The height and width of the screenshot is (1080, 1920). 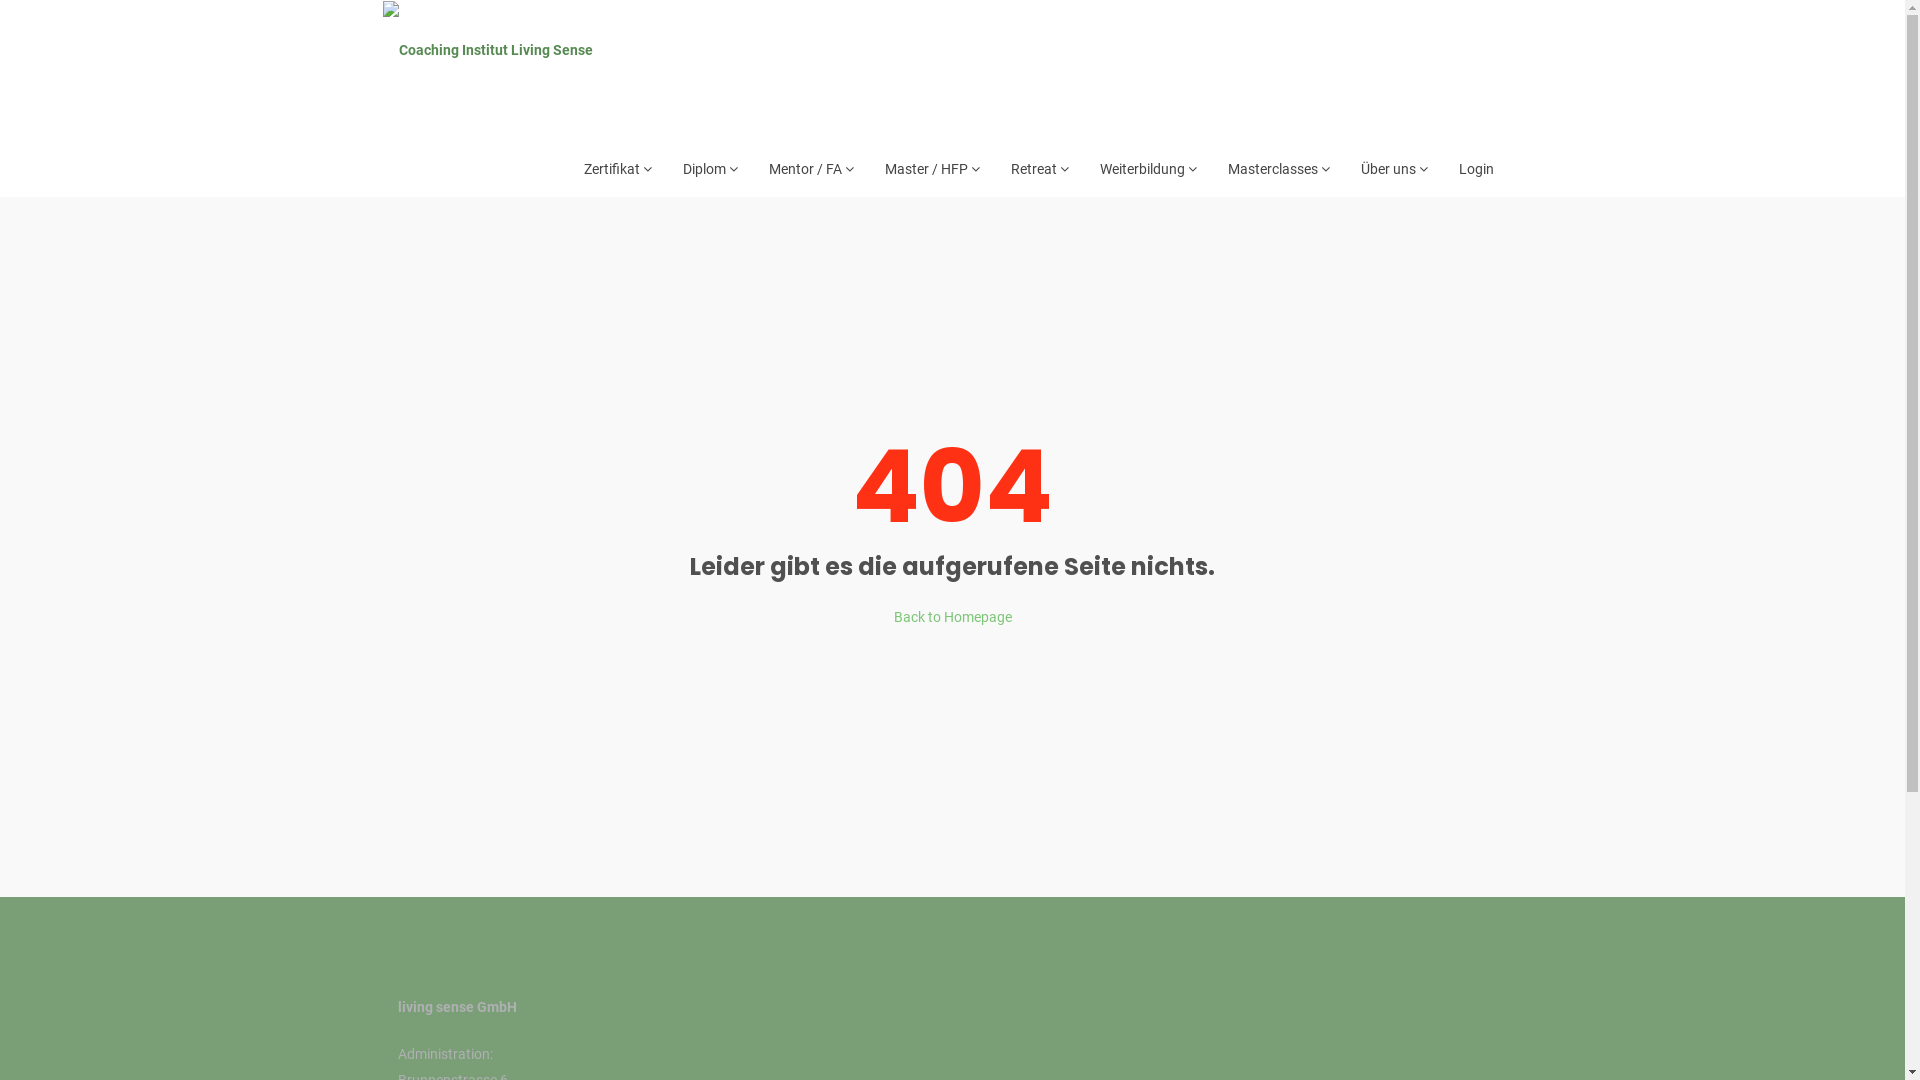 What do you see at coordinates (1039, 169) in the screenshot?
I see `Retreat` at bounding box center [1039, 169].